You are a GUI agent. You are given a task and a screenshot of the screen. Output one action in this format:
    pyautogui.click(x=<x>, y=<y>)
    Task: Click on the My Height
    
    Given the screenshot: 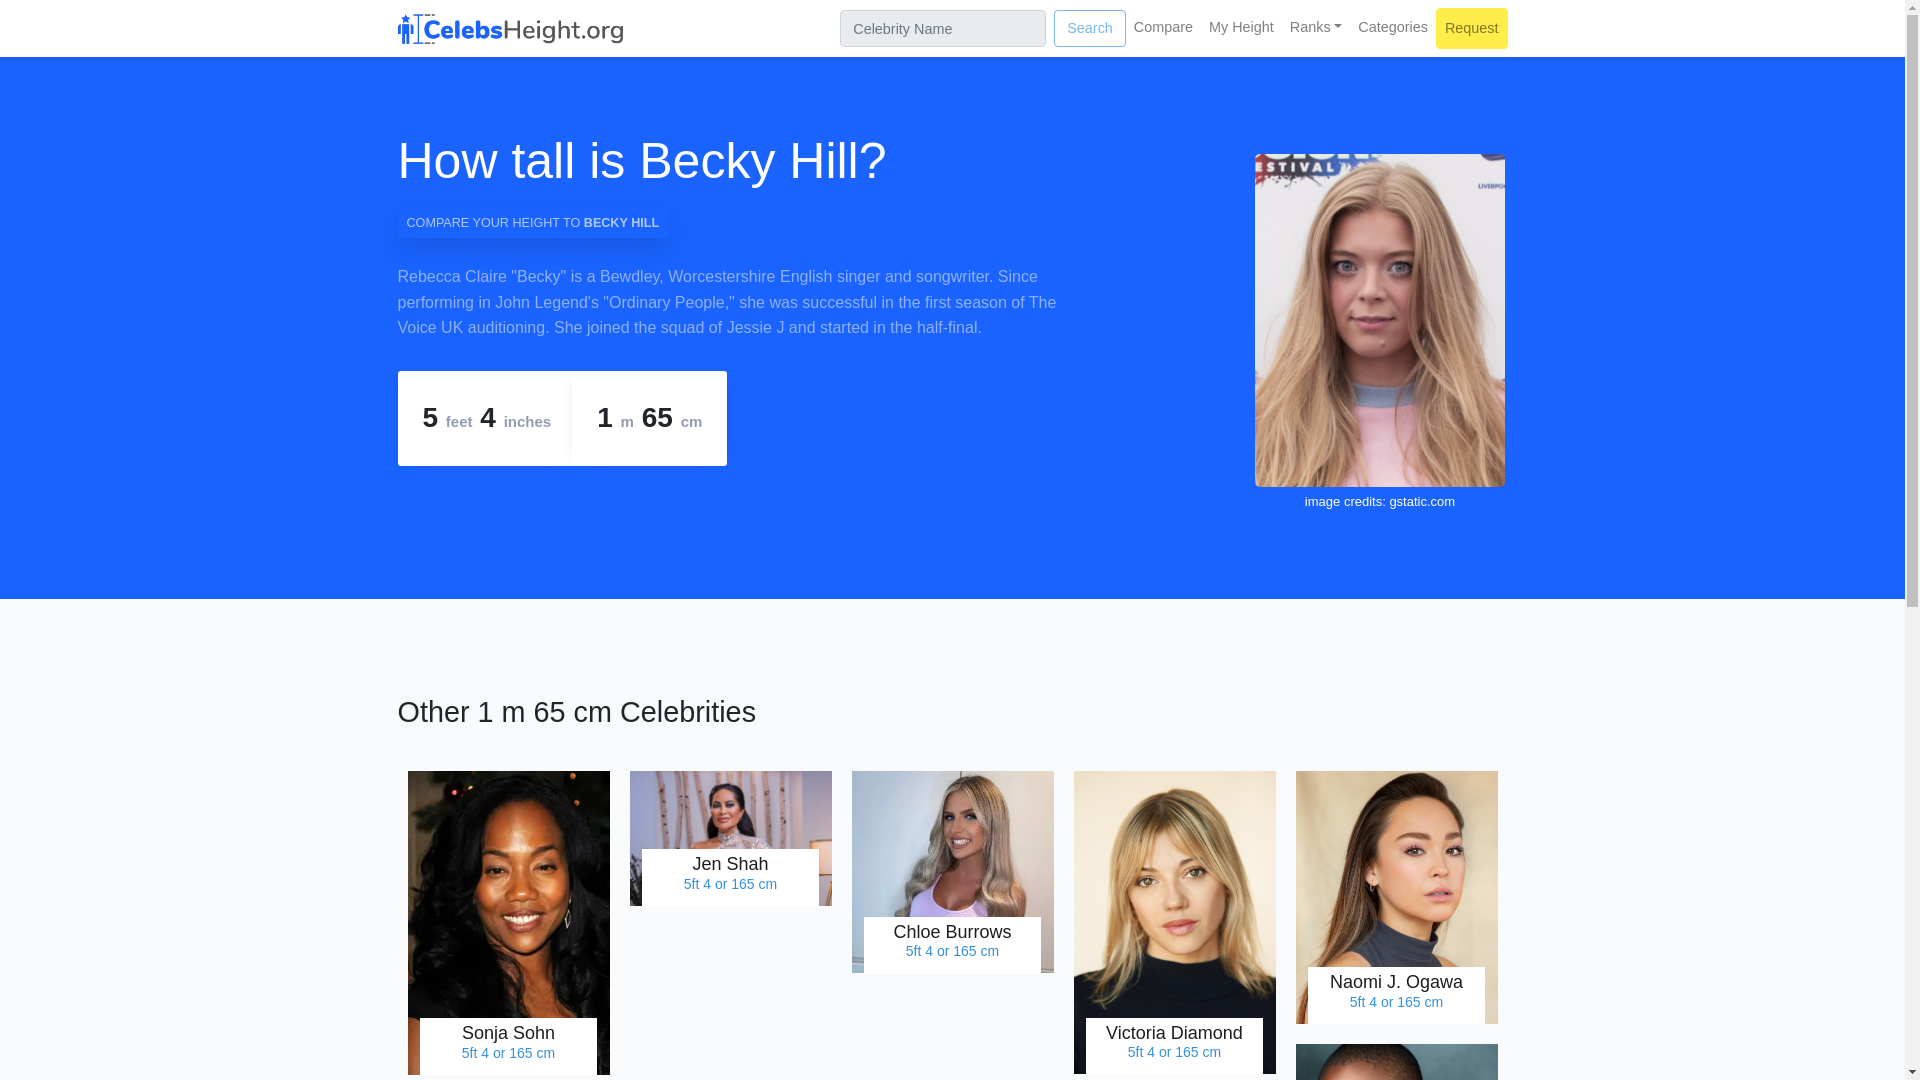 What is the action you would take?
    pyautogui.click(x=1396, y=1062)
    